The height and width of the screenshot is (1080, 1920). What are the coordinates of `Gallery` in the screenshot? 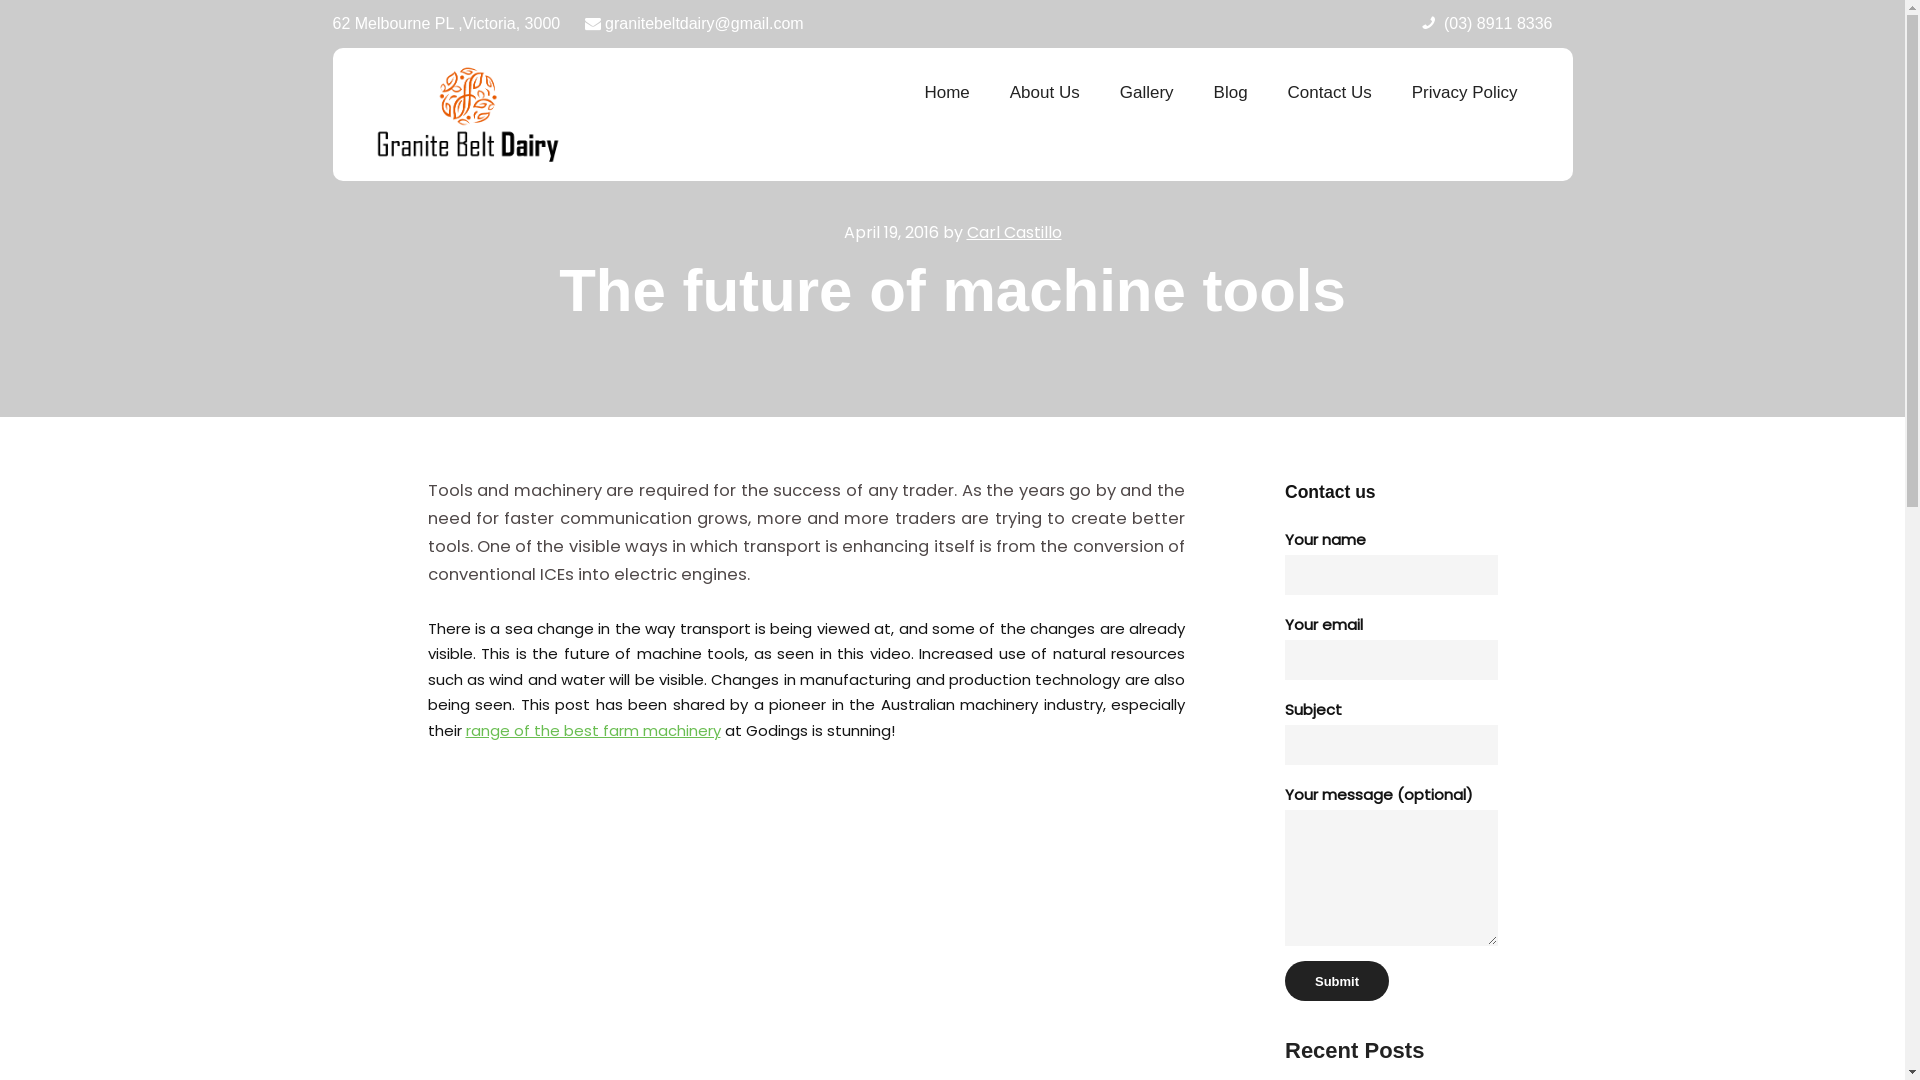 It's located at (1147, 93).